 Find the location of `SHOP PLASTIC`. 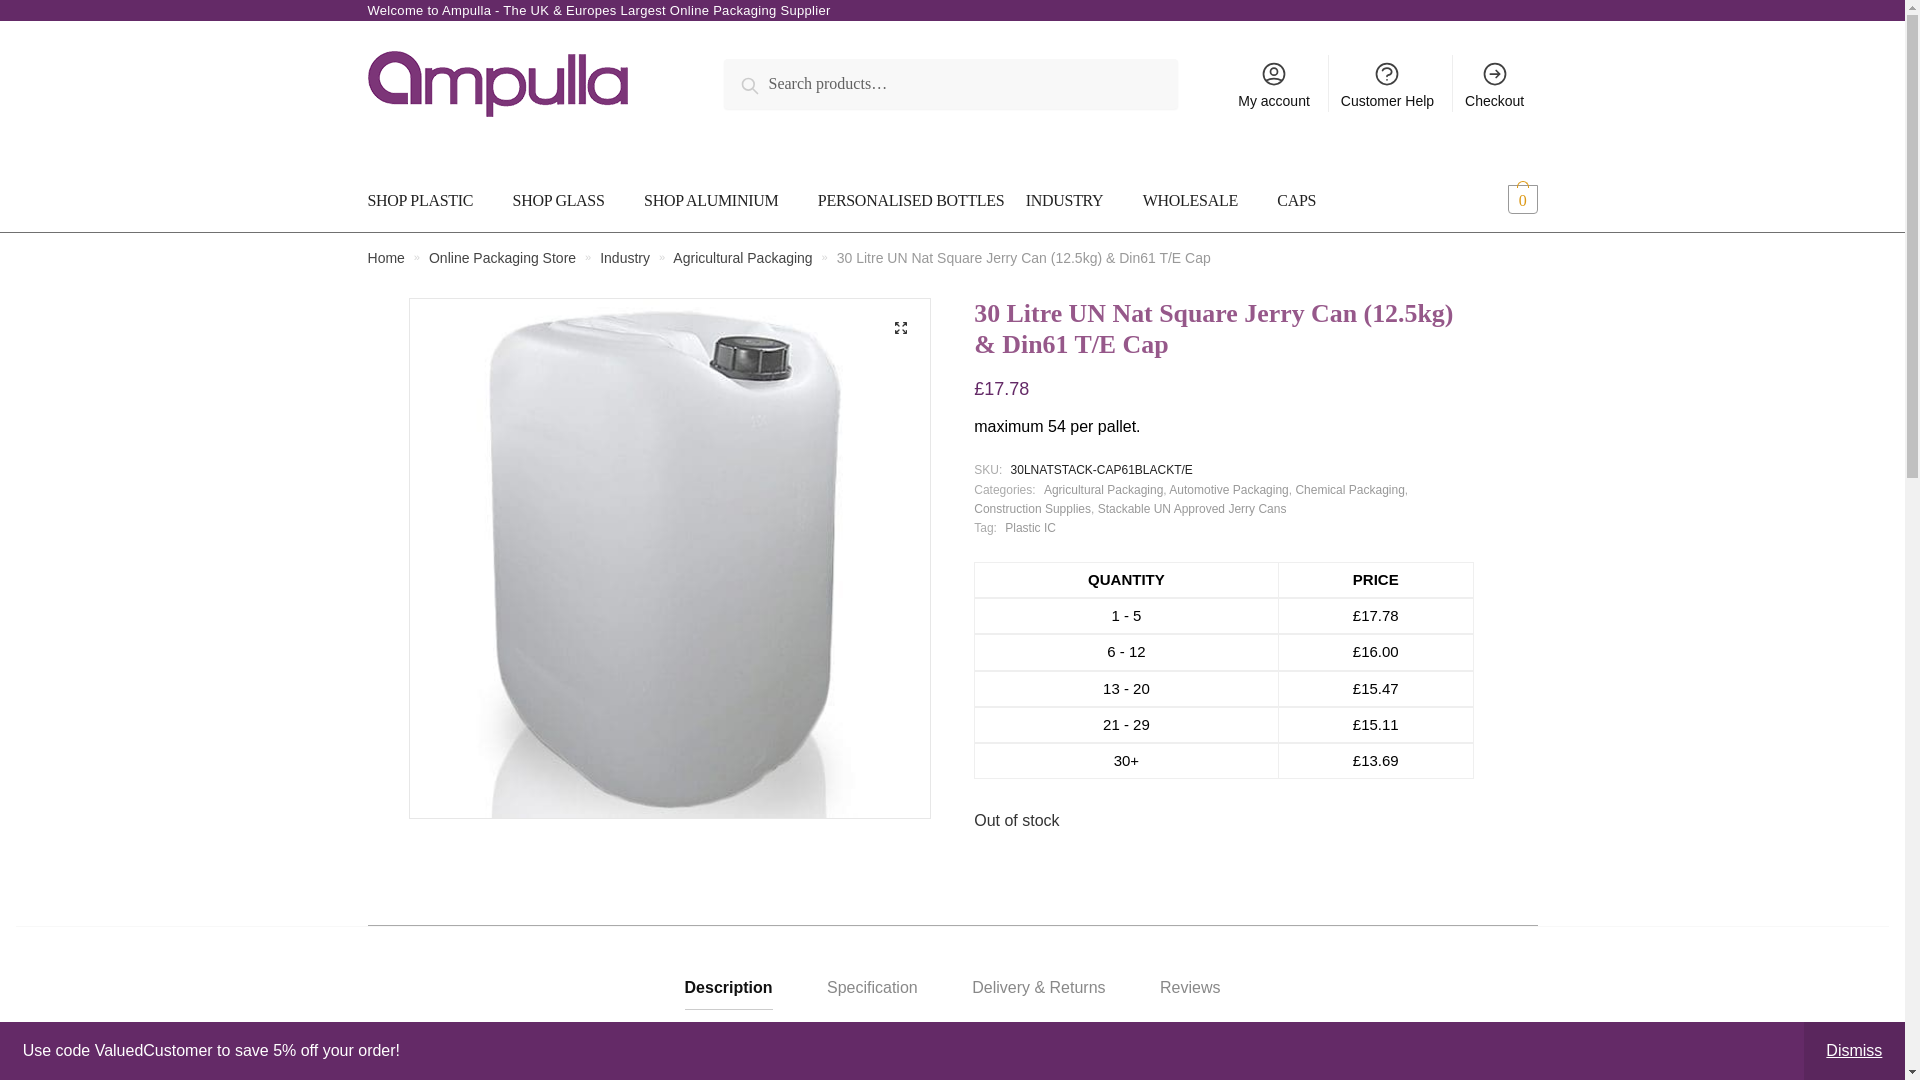

SHOP PLASTIC is located at coordinates (434, 200).